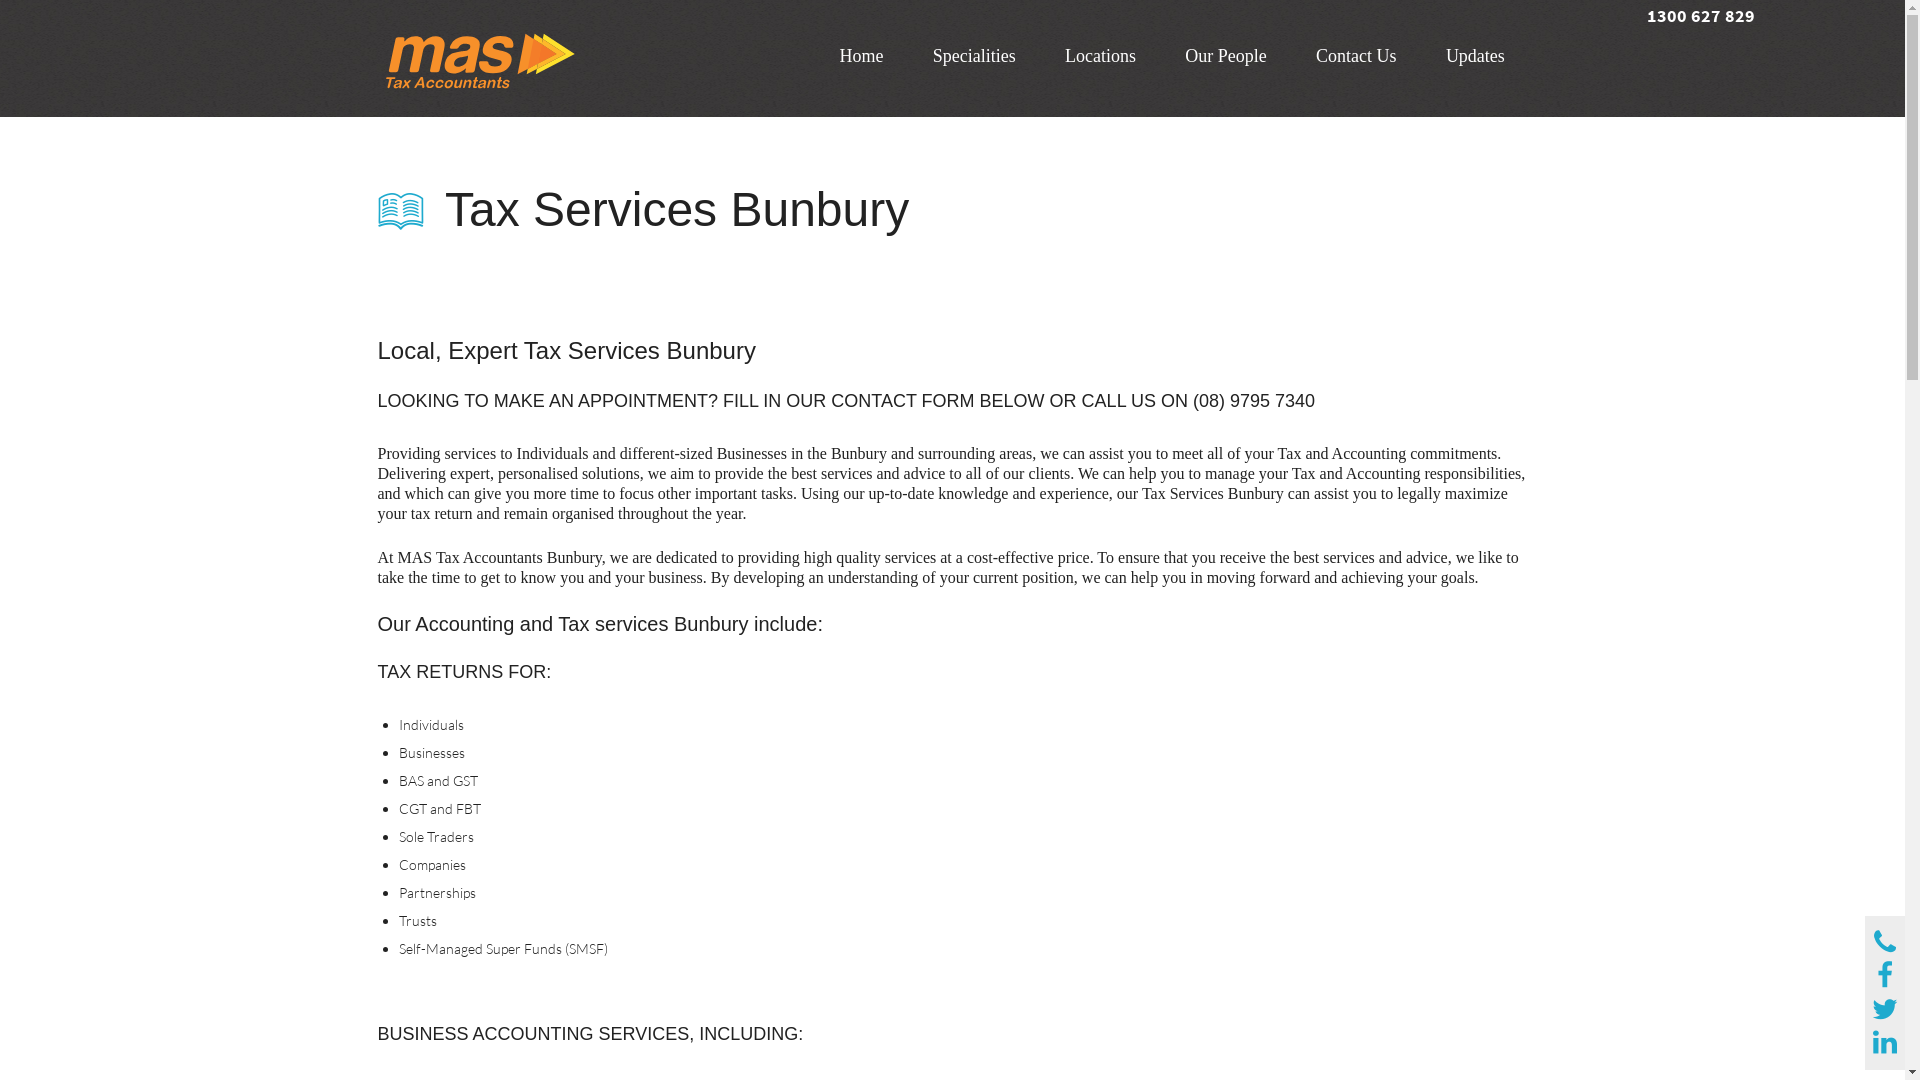 The image size is (1920, 1080). What do you see at coordinates (1475, 56) in the screenshot?
I see `Updates` at bounding box center [1475, 56].